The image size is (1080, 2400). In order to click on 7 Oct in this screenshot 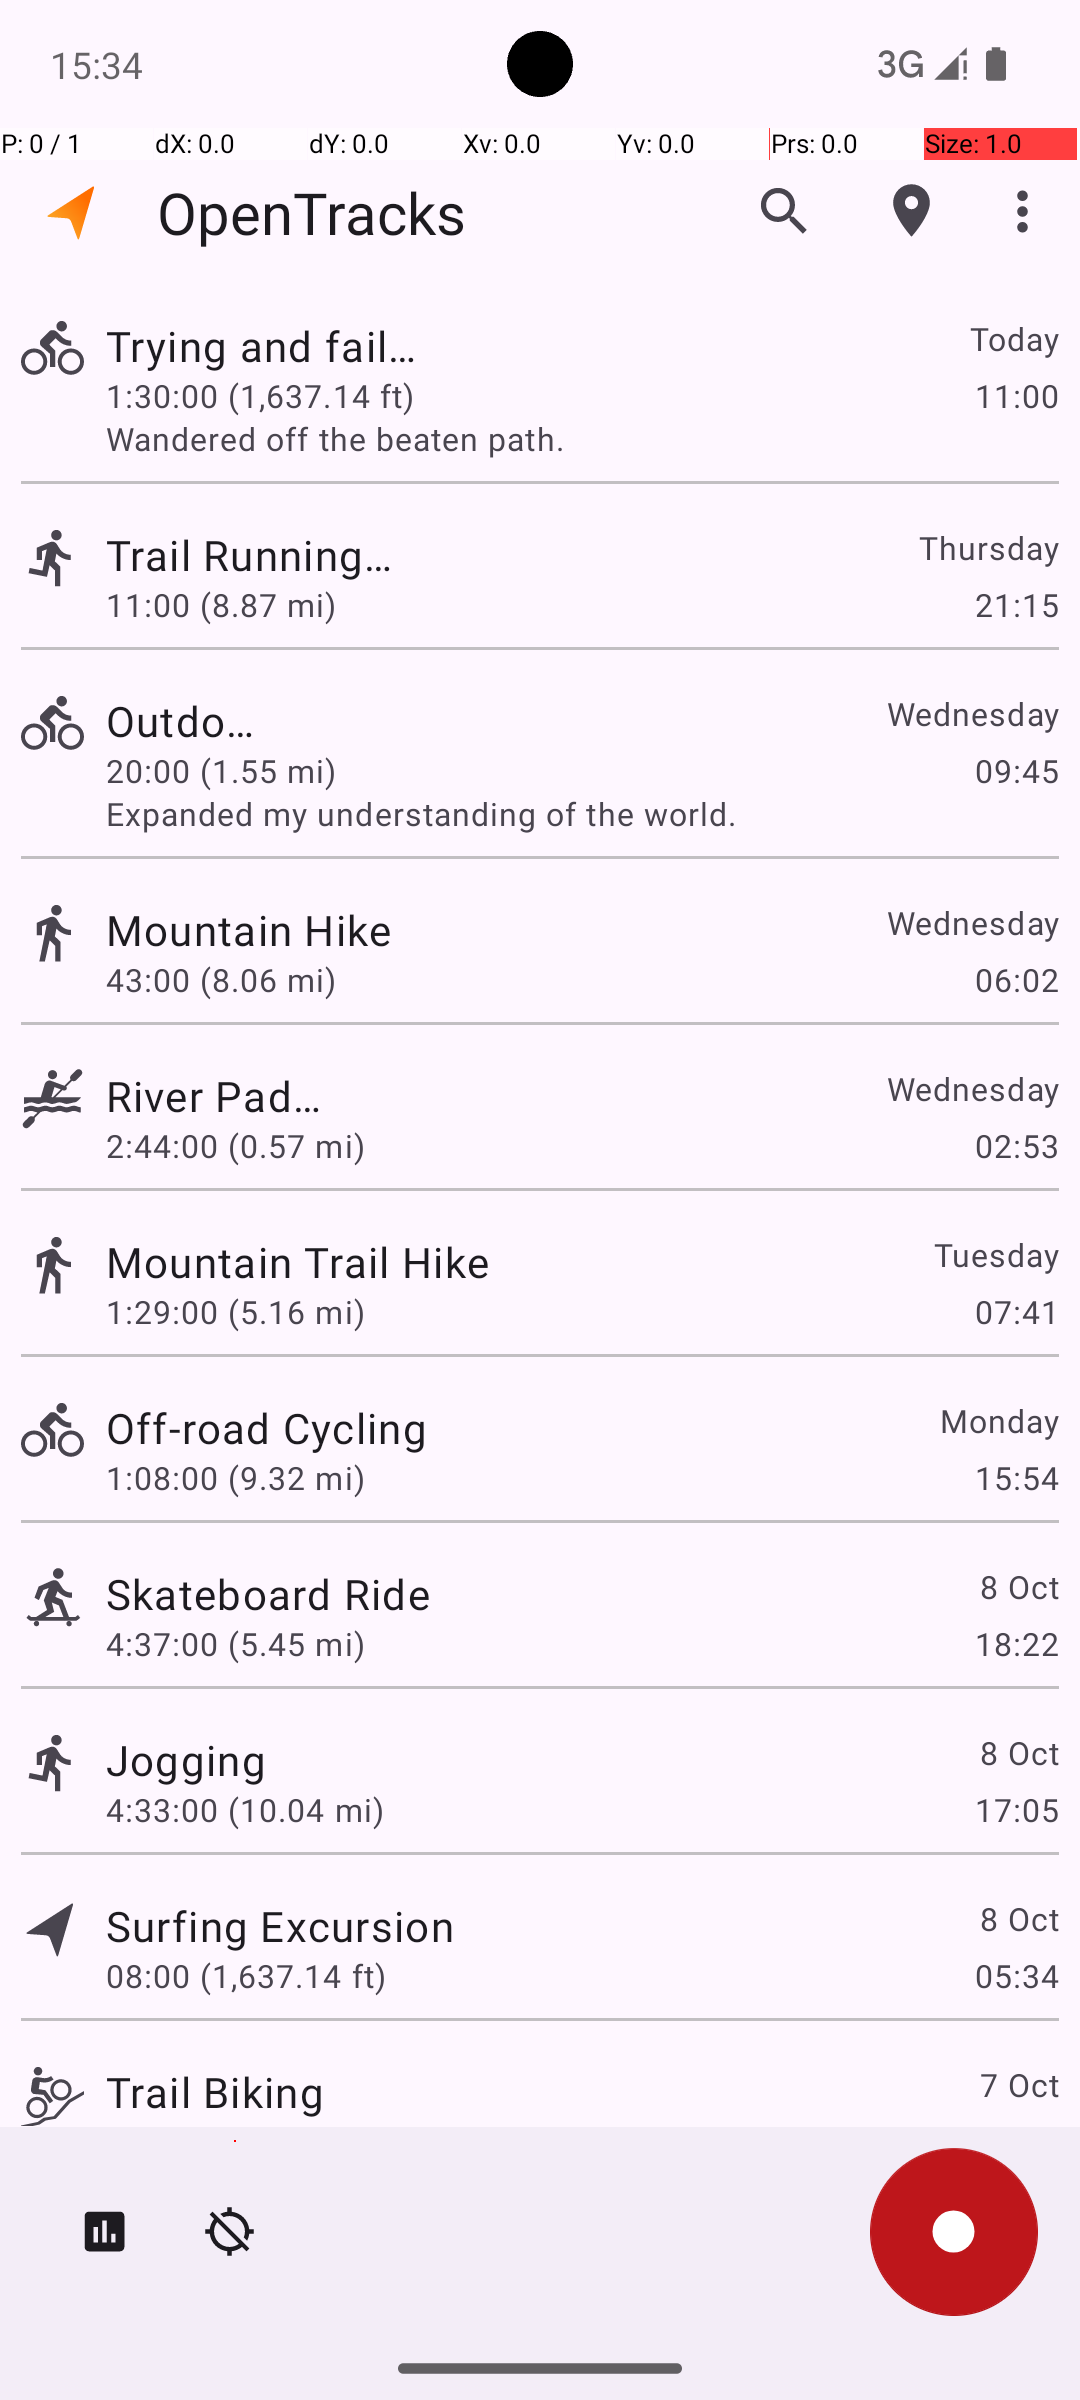, I will do `click(1018, 2084)`.